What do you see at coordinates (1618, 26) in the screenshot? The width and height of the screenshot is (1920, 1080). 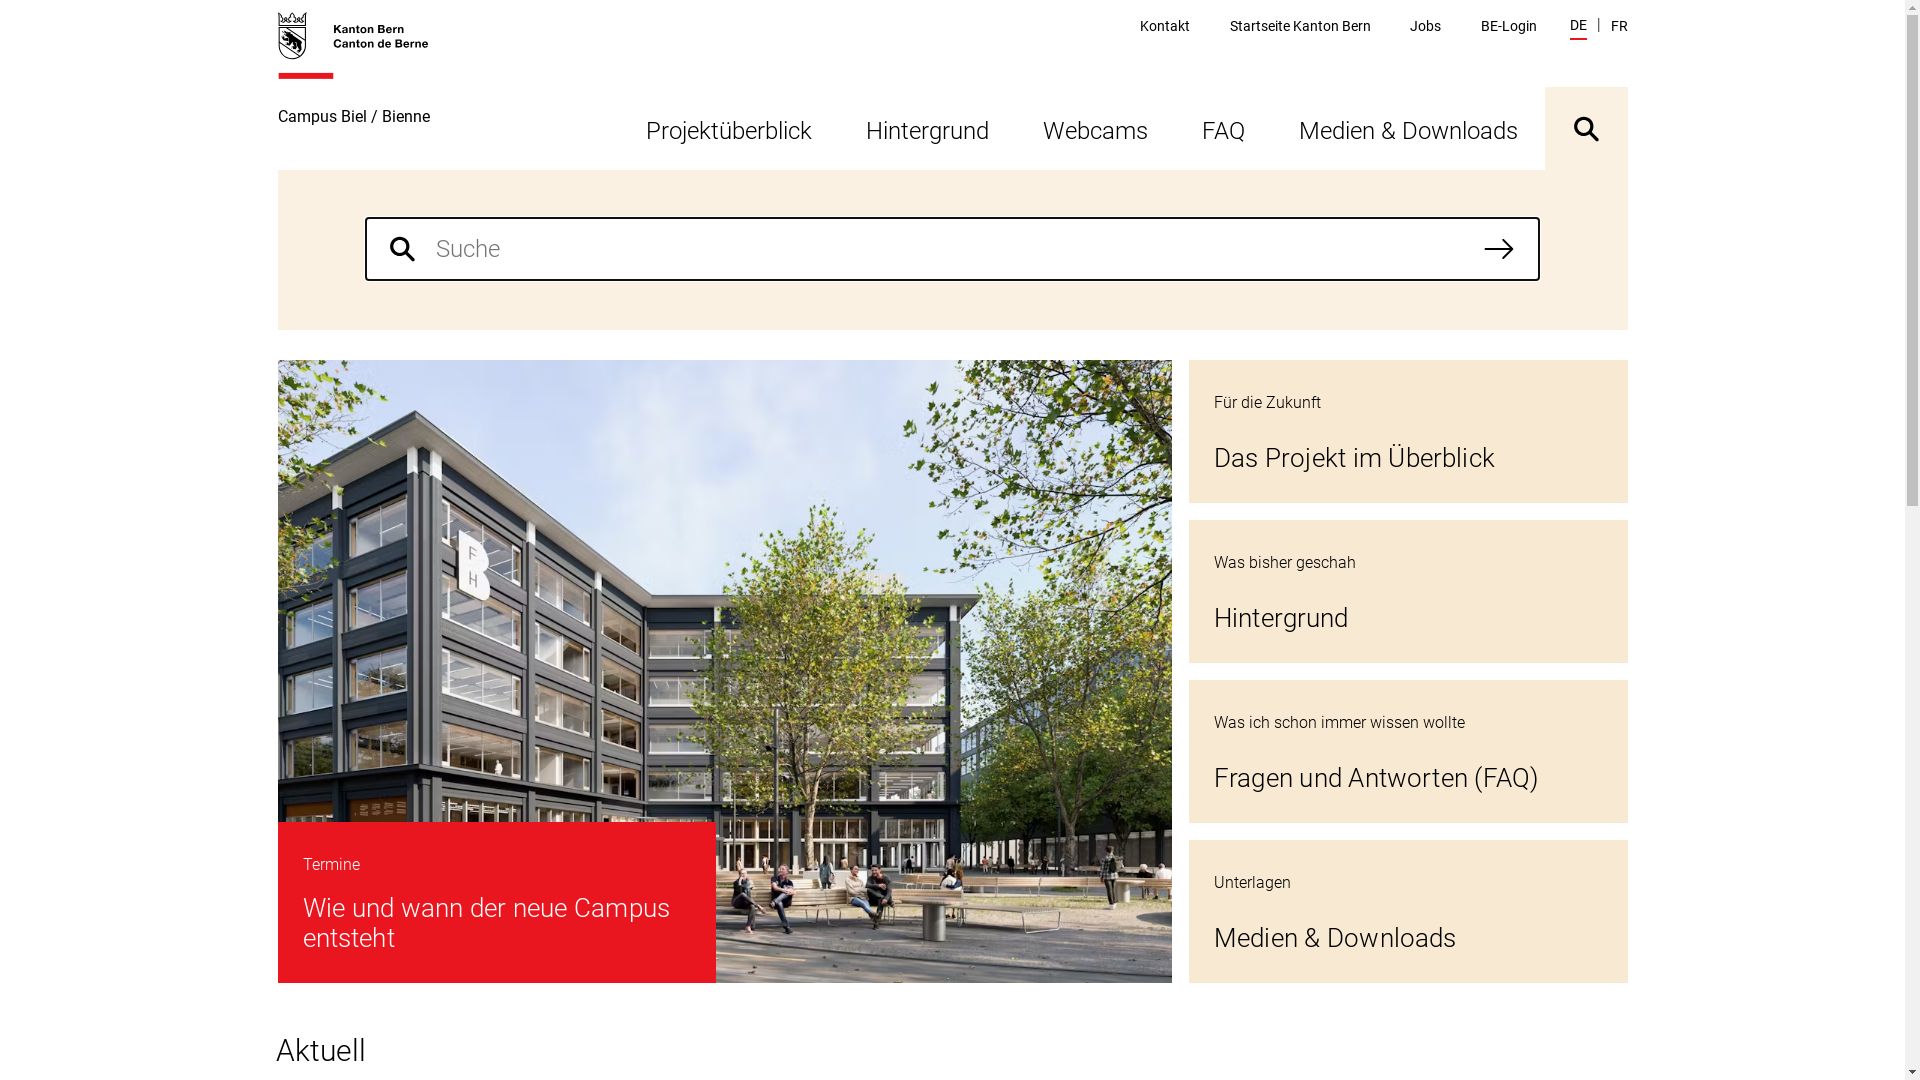 I see `FR` at bounding box center [1618, 26].